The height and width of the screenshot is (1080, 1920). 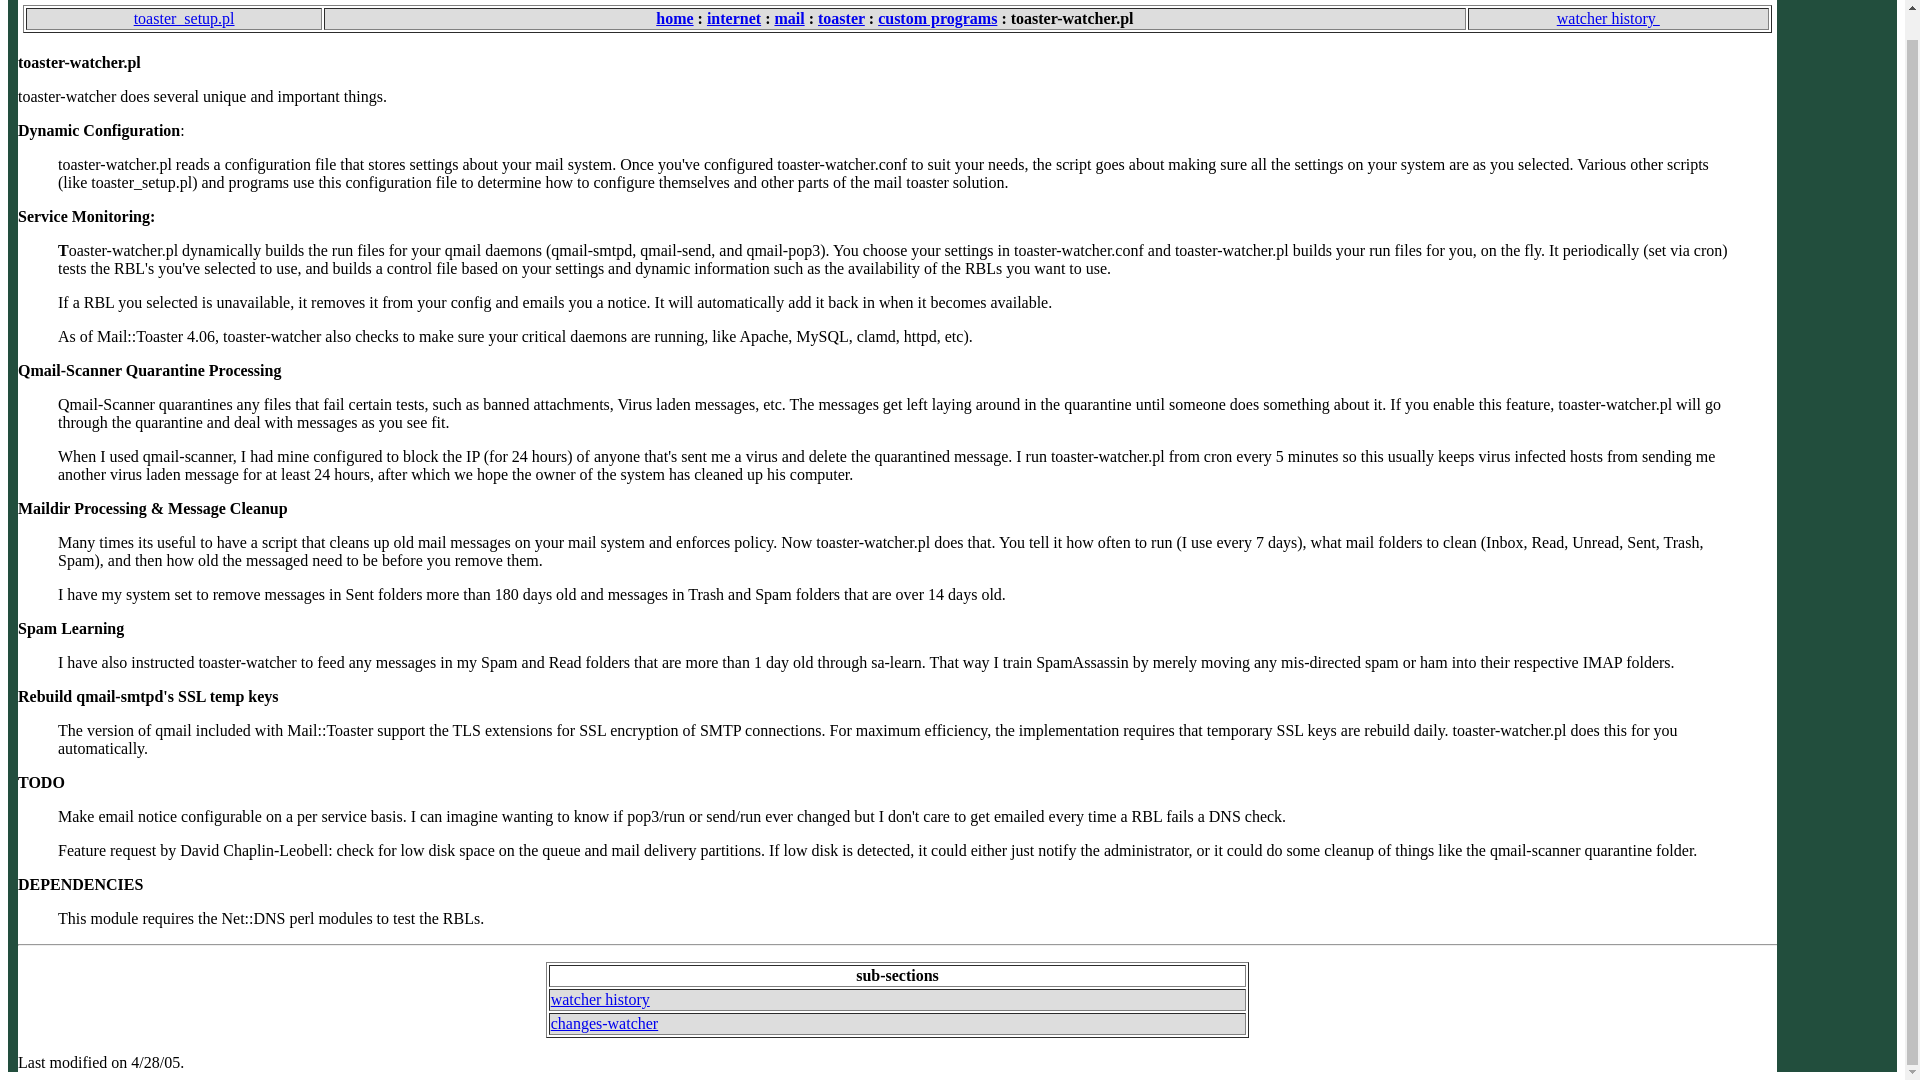 I want to click on watcher history, so click(x=600, y=999).